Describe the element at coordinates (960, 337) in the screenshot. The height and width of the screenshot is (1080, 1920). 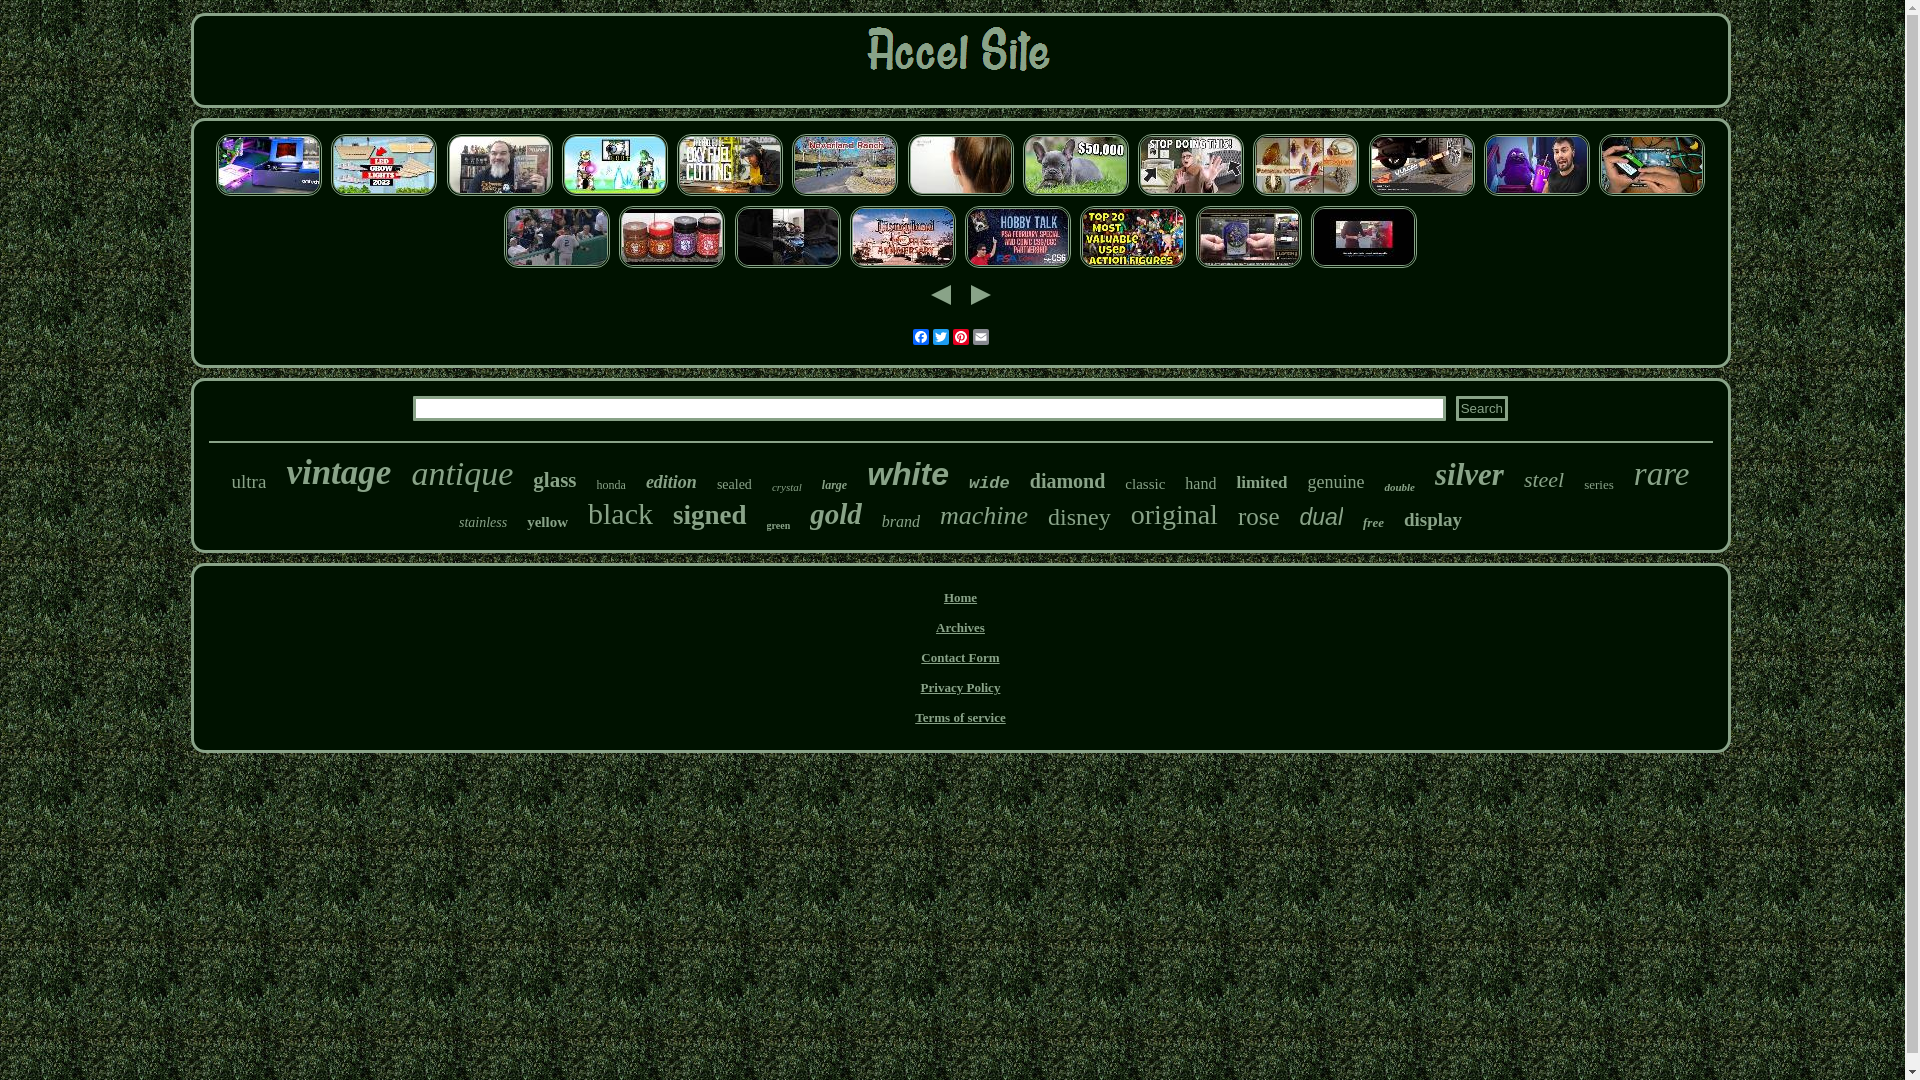
I see `Pinterest` at that location.